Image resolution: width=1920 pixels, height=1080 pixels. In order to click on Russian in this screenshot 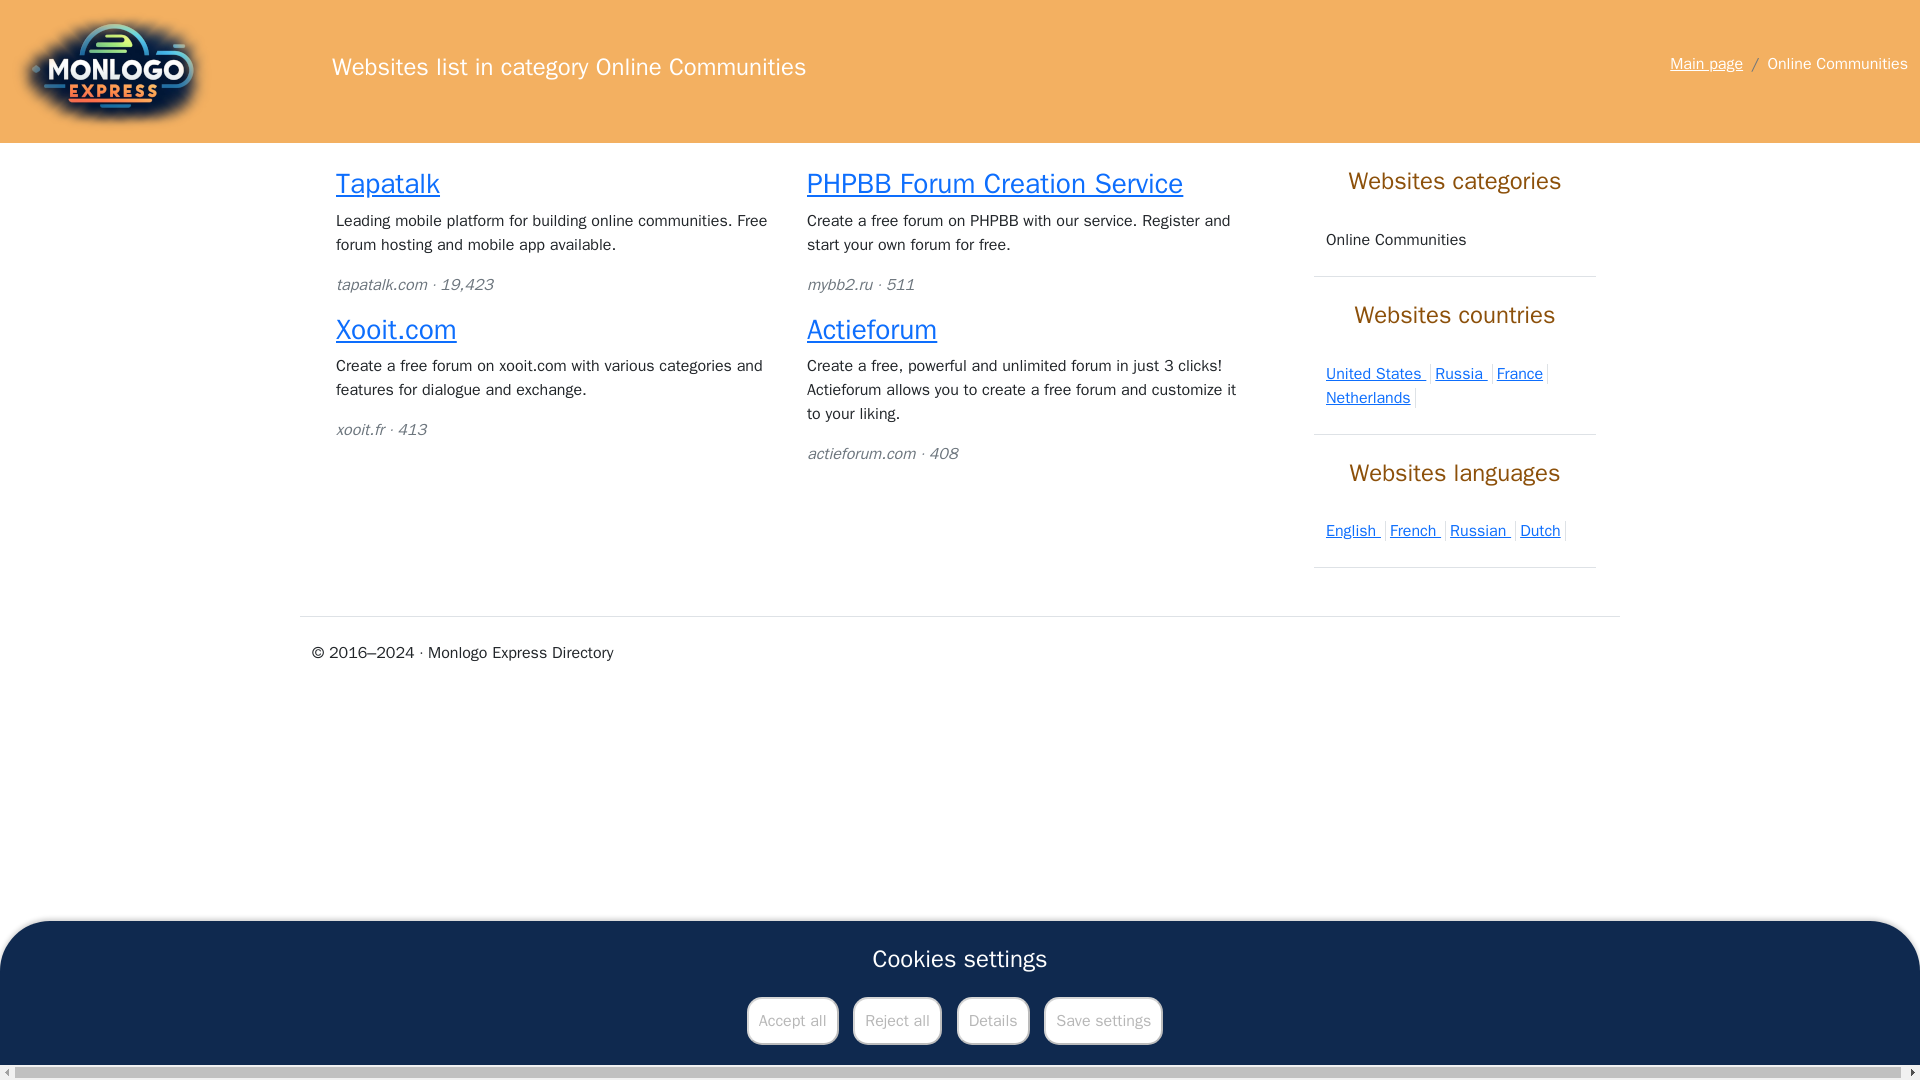, I will do `click(1482, 530)`.